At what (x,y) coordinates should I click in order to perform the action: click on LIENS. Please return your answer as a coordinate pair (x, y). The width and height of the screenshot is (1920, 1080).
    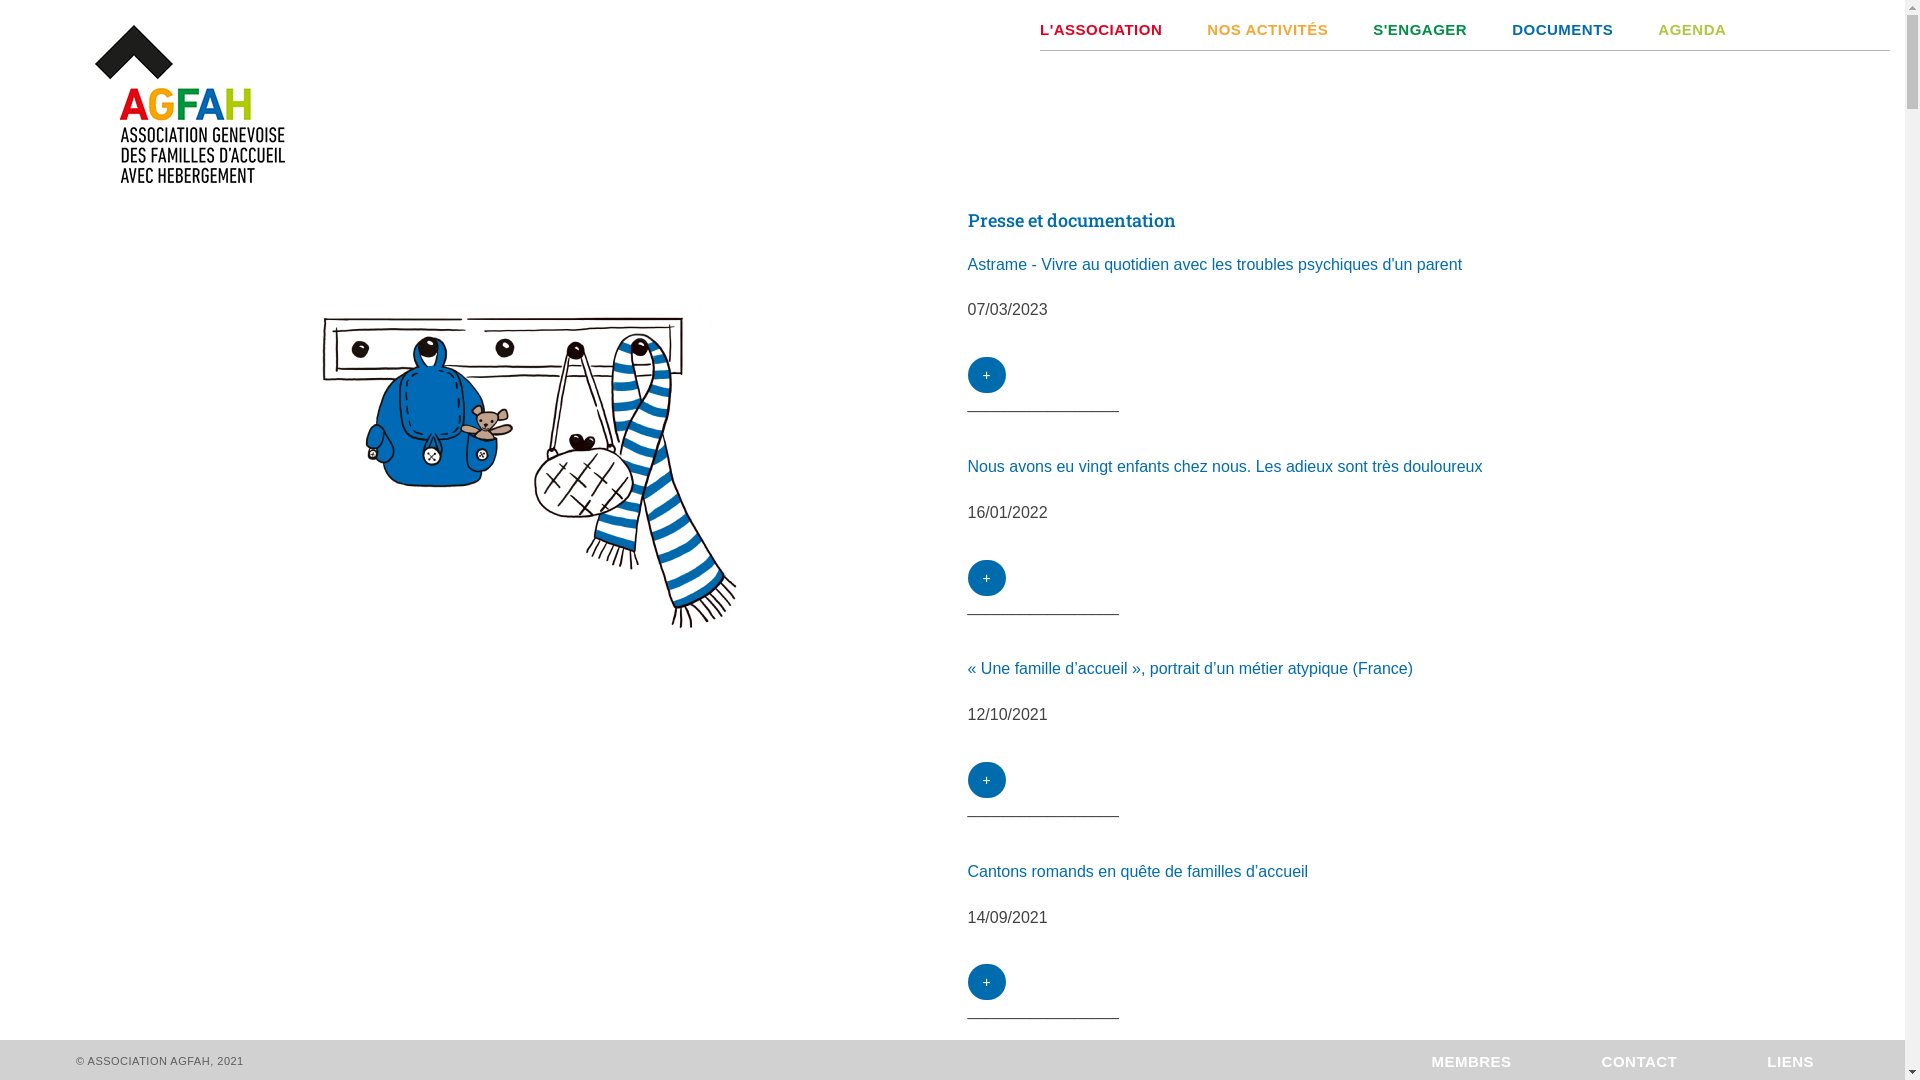
    Looking at the image, I should click on (1836, 1062).